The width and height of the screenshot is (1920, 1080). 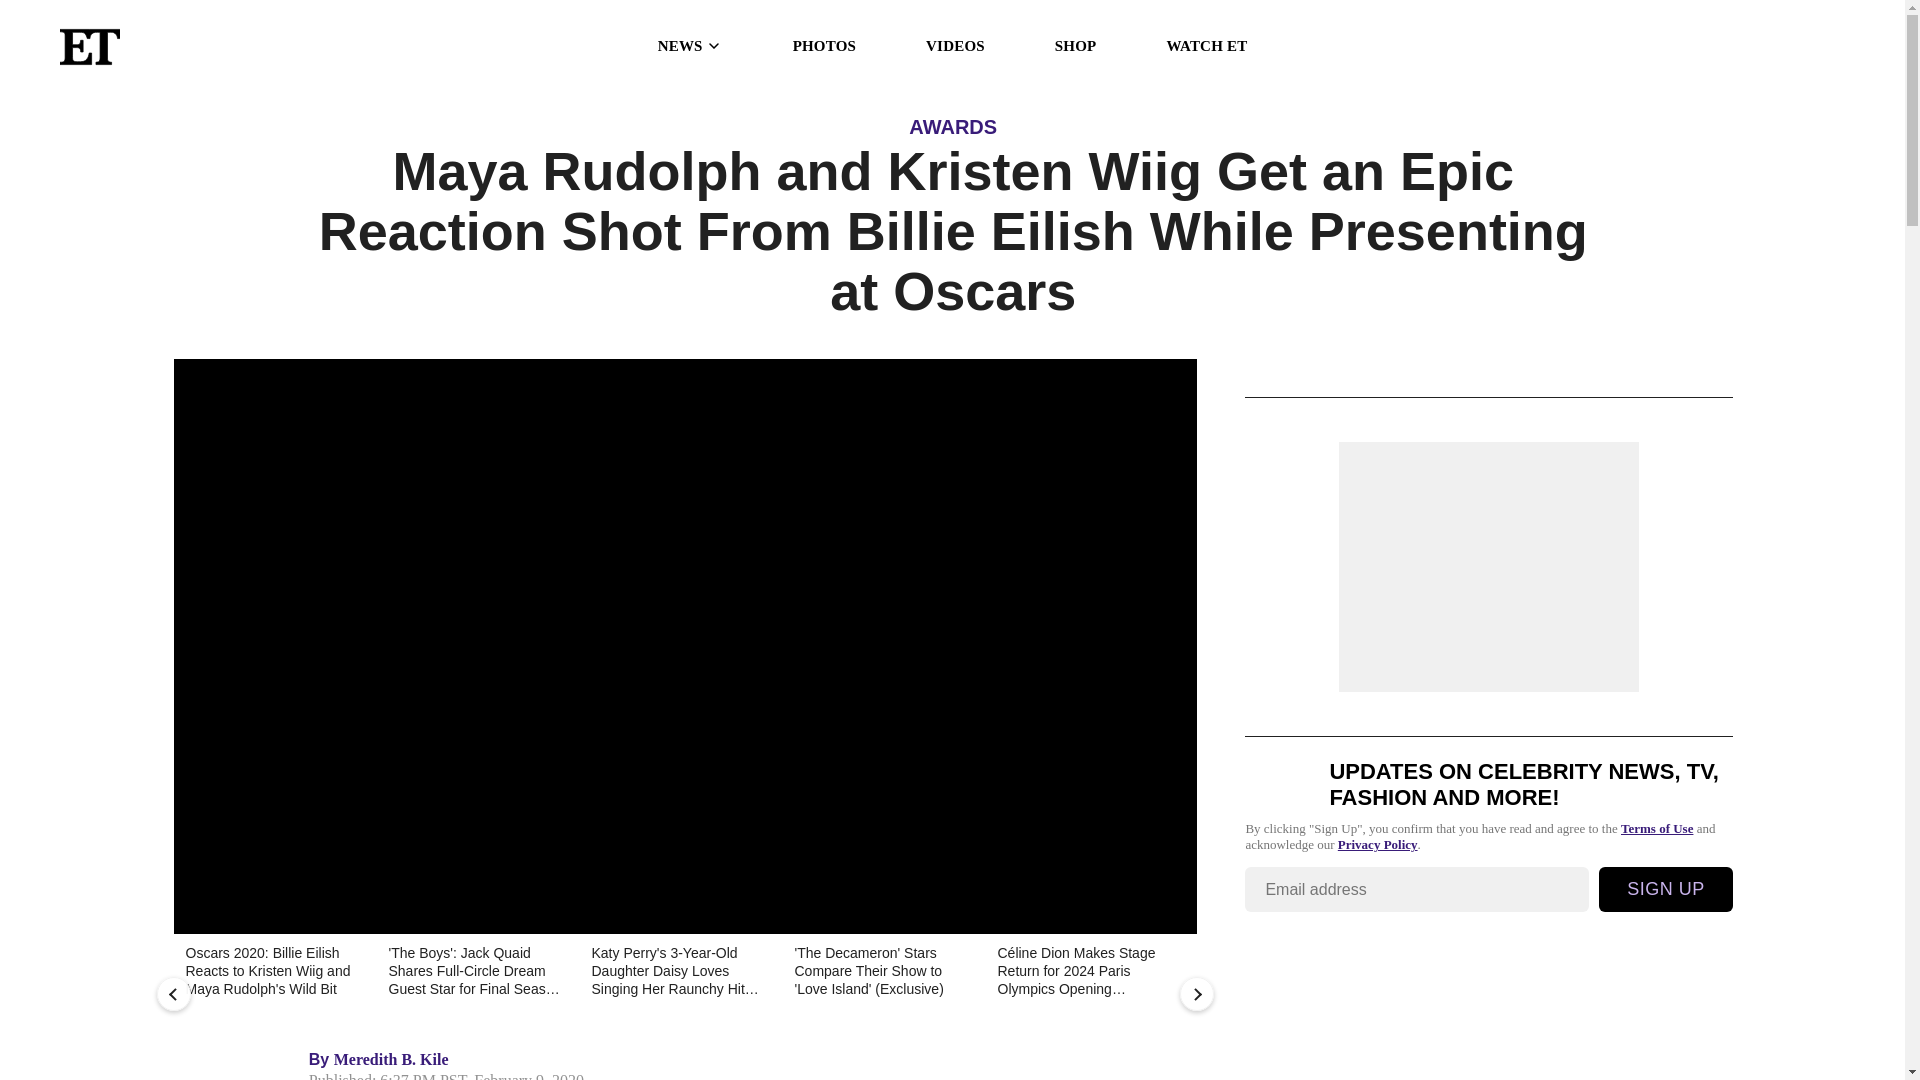 What do you see at coordinates (1206, 46) in the screenshot?
I see `WATCH ET` at bounding box center [1206, 46].